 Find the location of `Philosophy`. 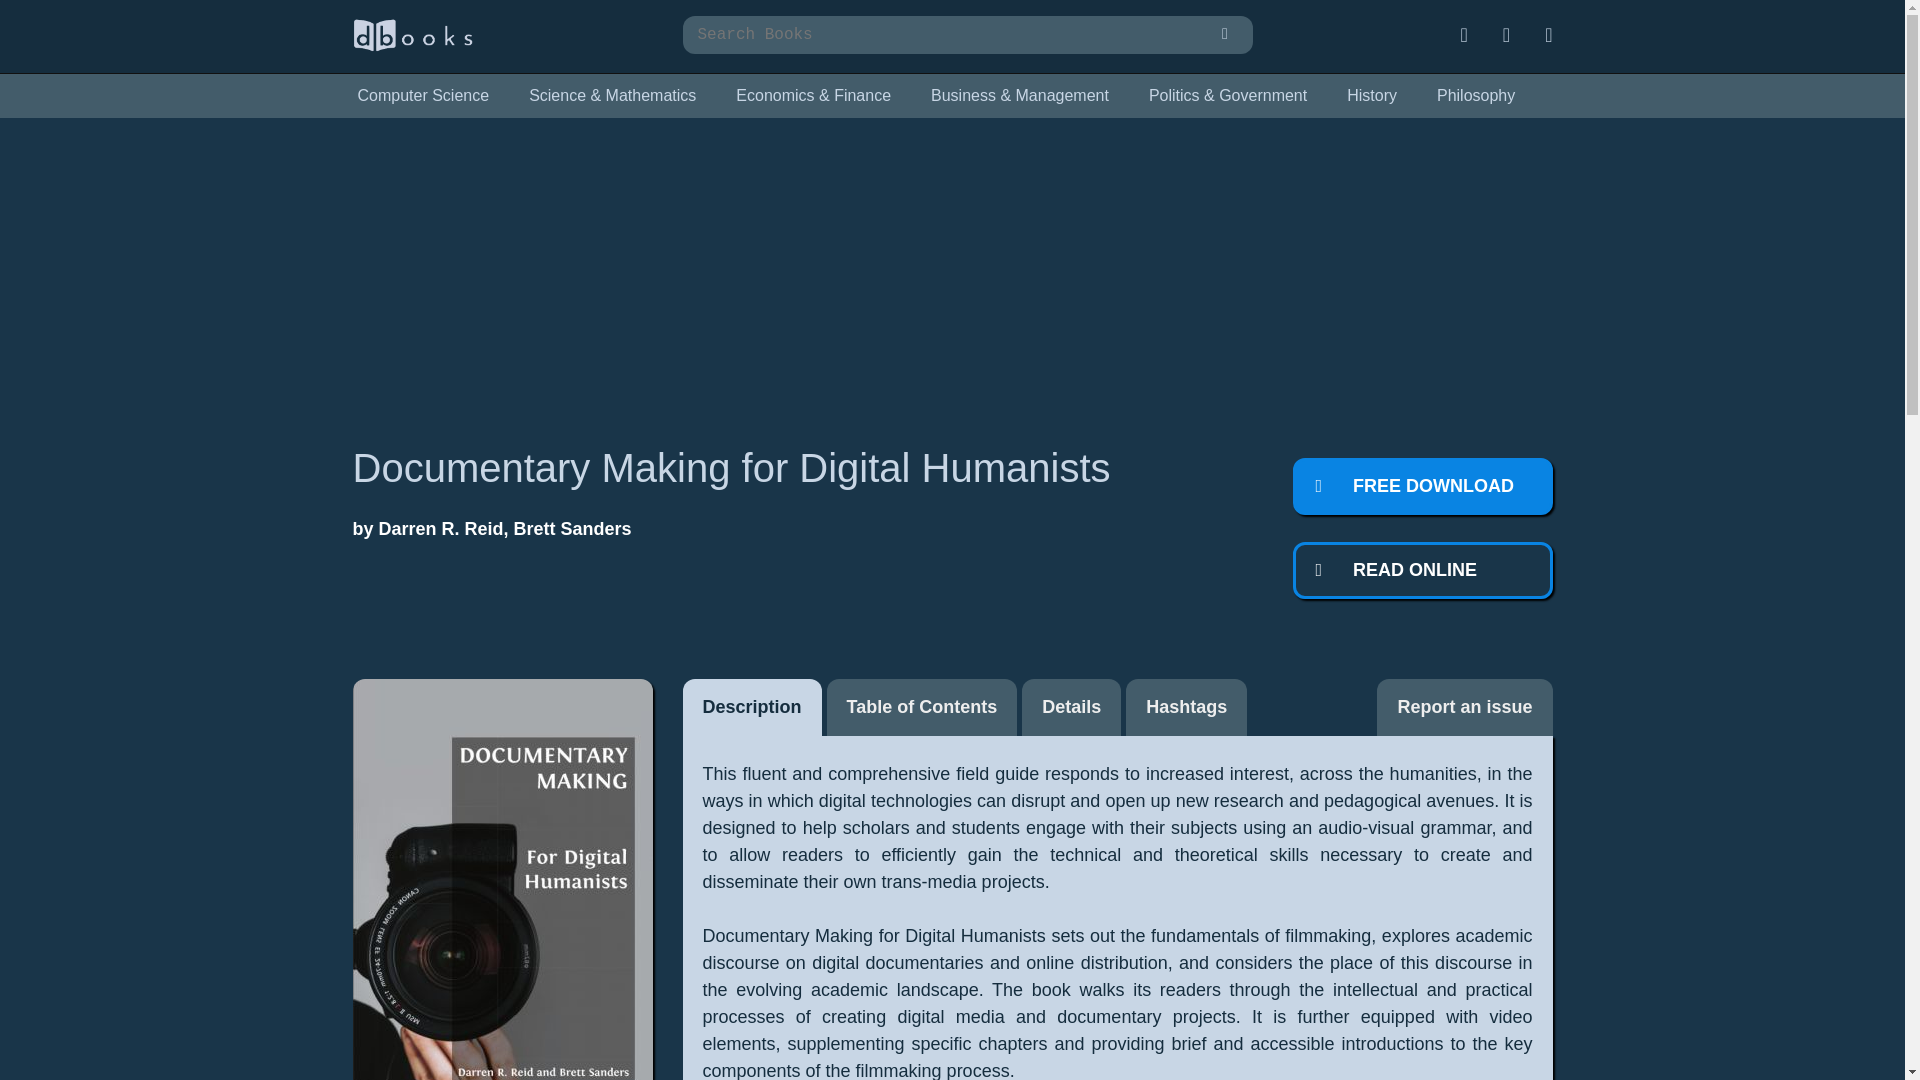

Philosophy is located at coordinates (1476, 96).